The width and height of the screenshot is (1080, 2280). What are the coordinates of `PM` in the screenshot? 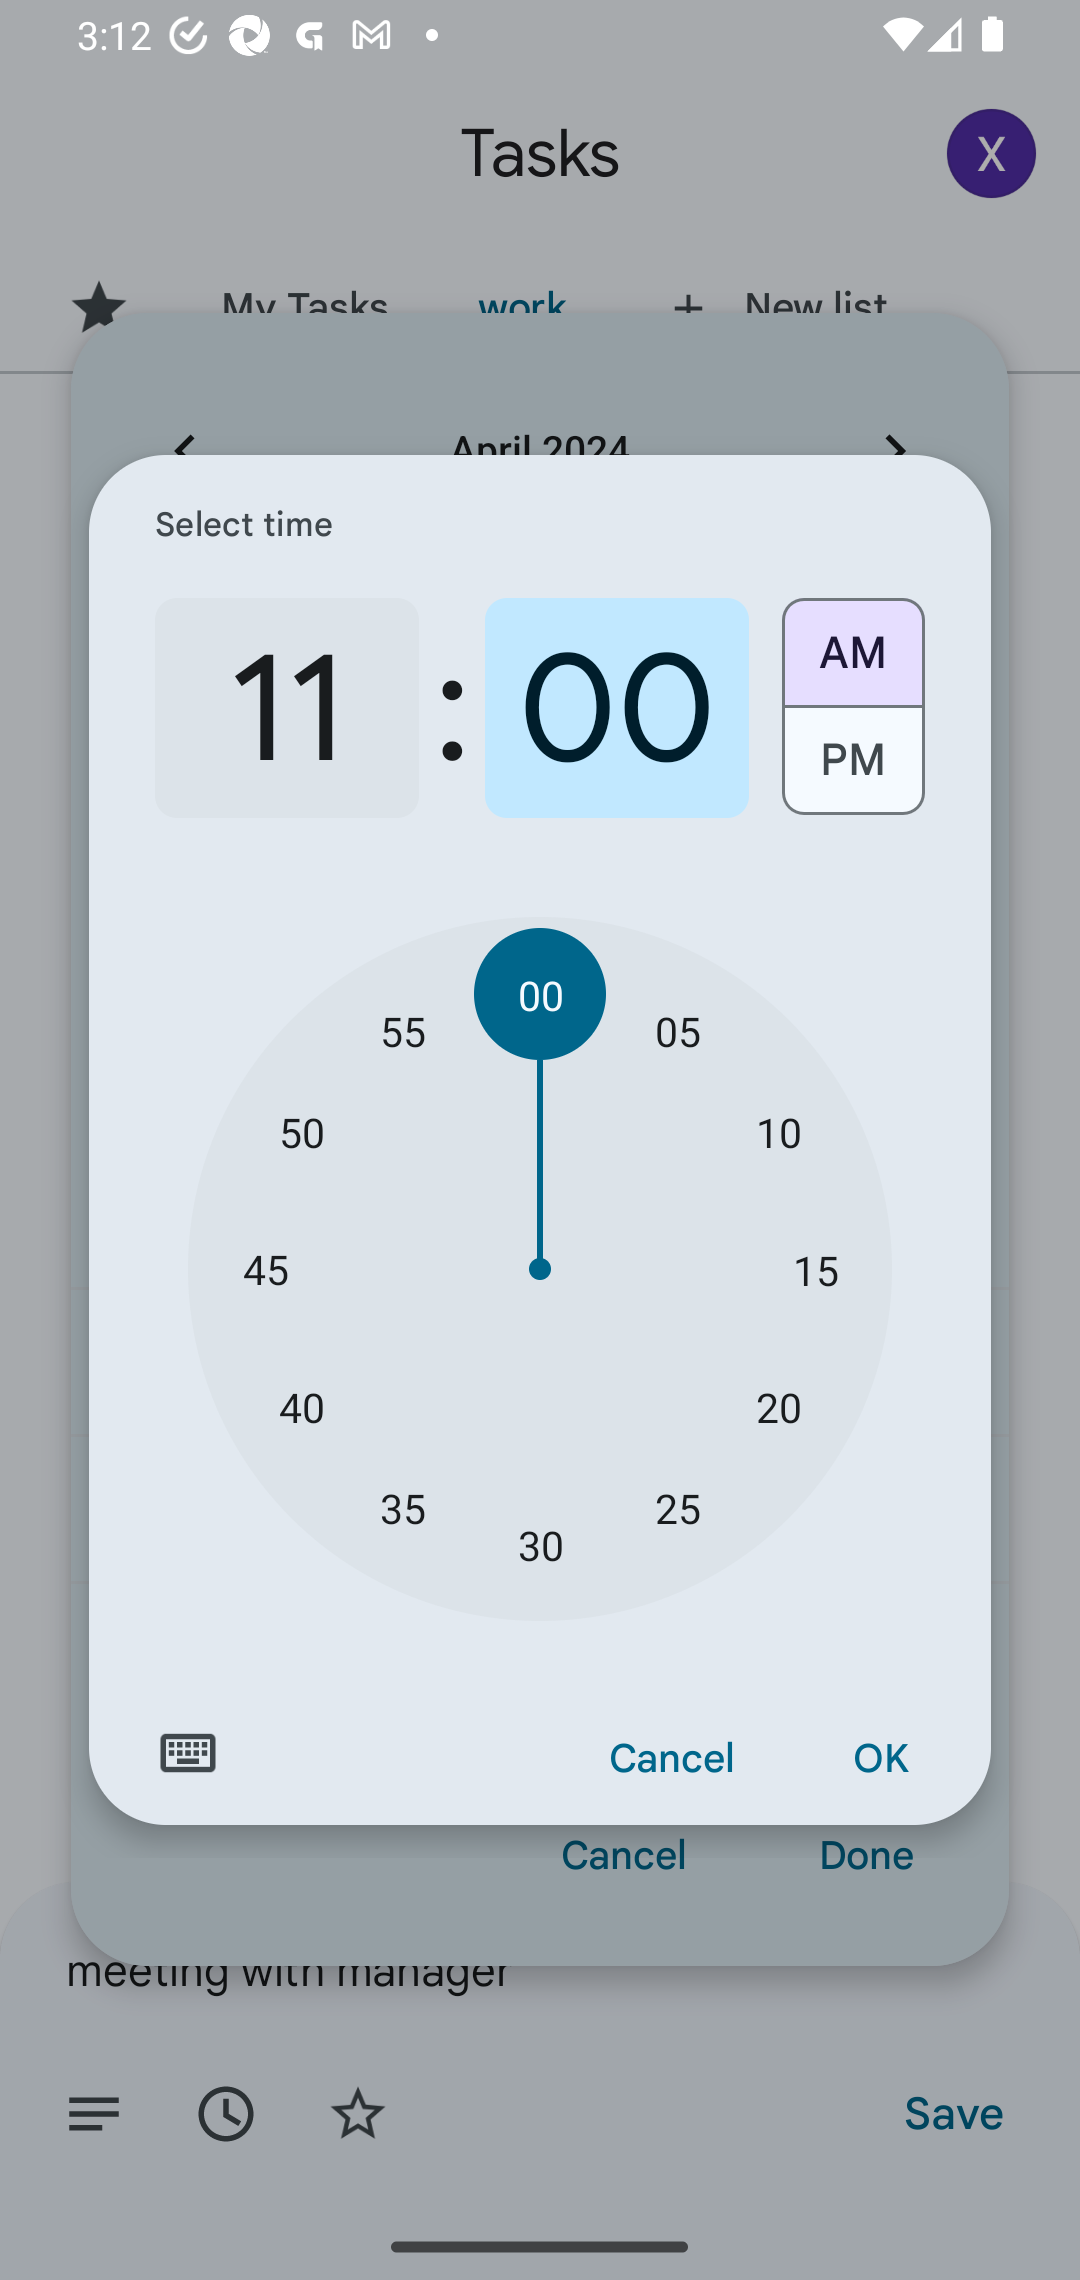 It's located at (852, 770).